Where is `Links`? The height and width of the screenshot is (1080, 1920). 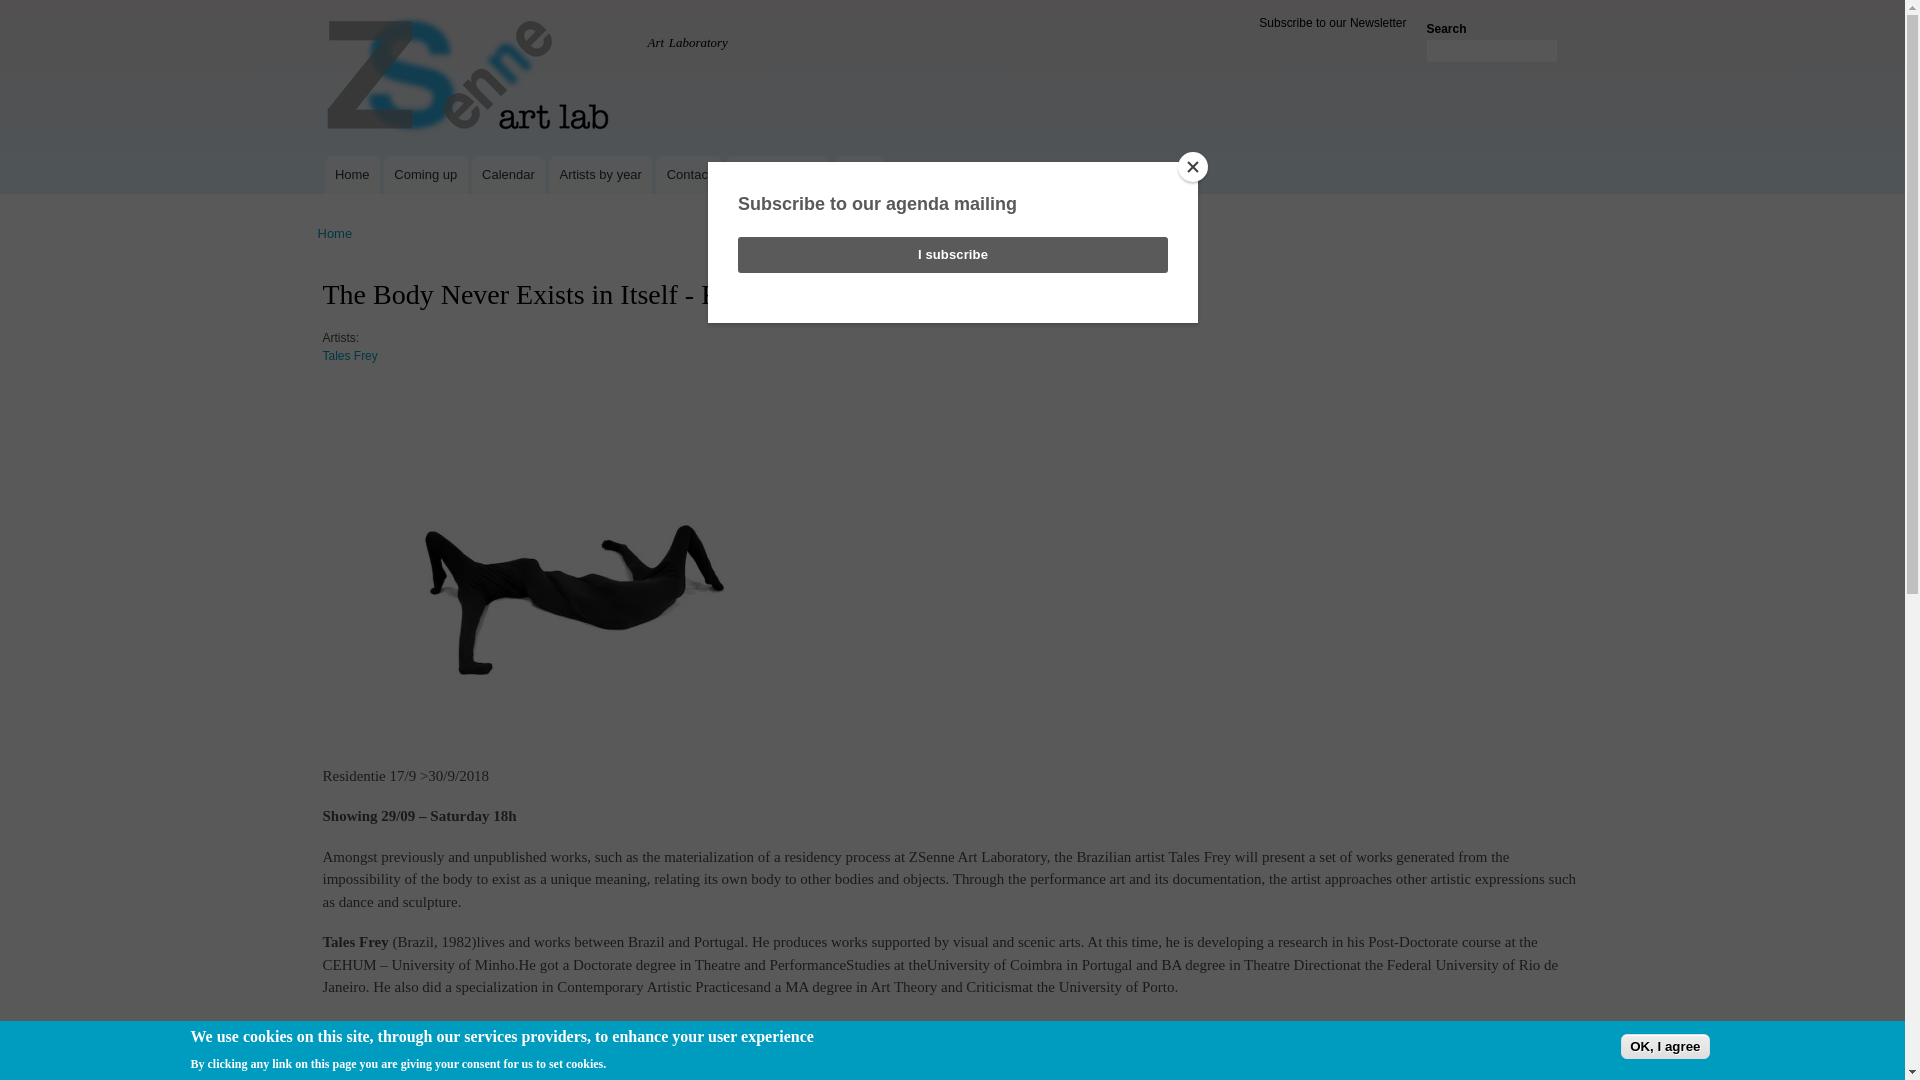 Links is located at coordinates (859, 174).